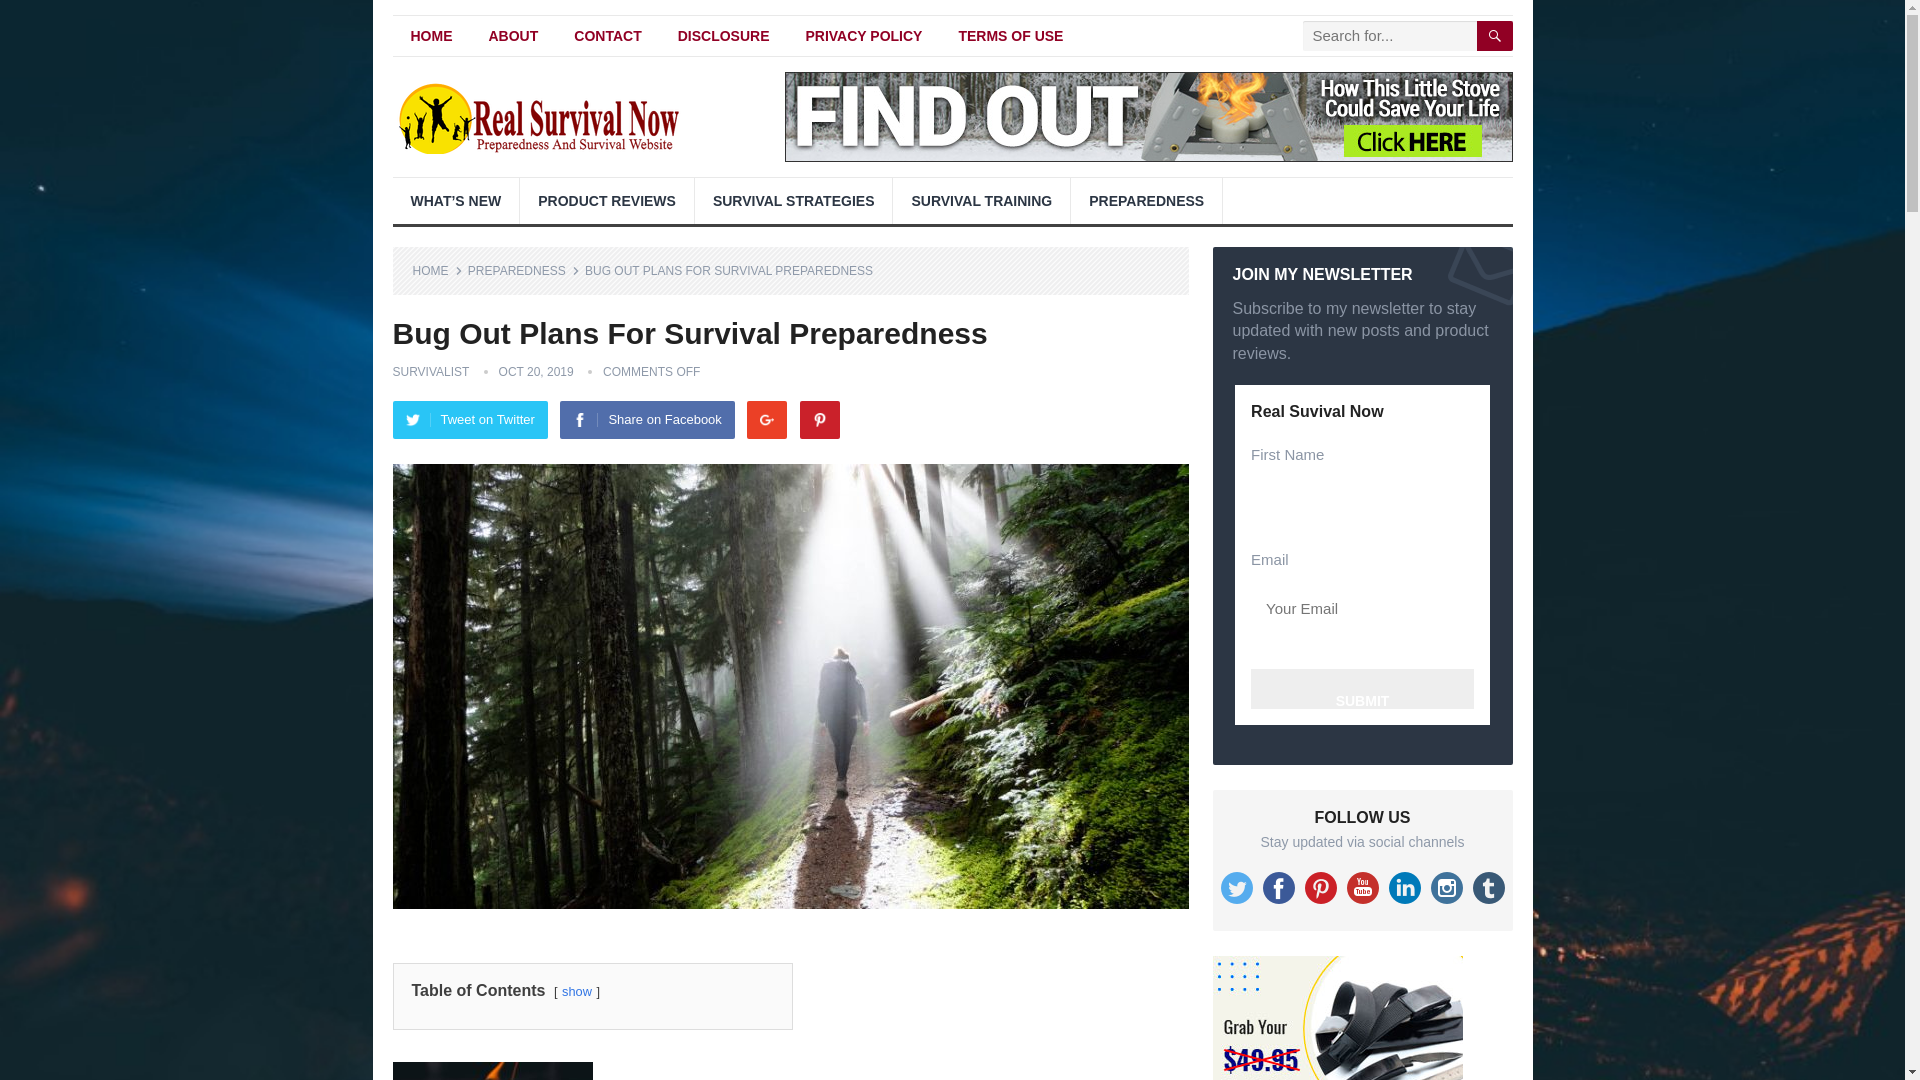 This screenshot has height=1080, width=1920. What do you see at coordinates (606, 200) in the screenshot?
I see `PRODUCT REVIEWS` at bounding box center [606, 200].